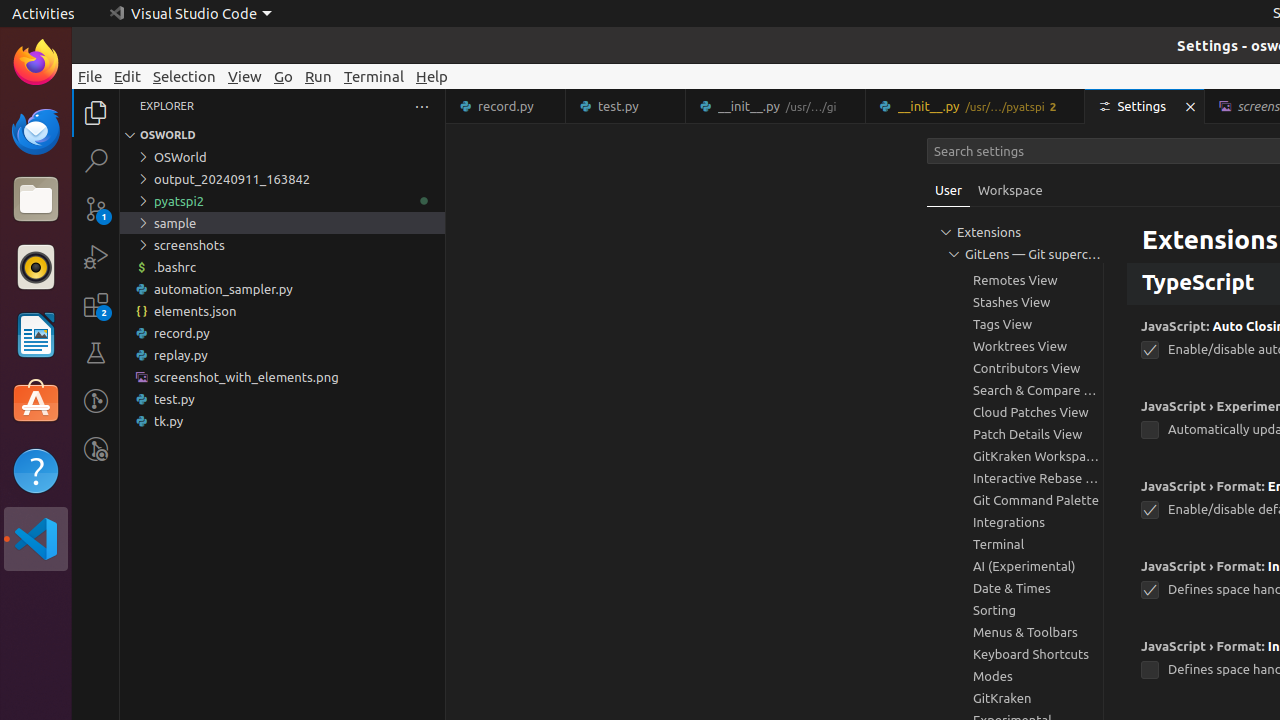  What do you see at coordinates (284, 76) in the screenshot?
I see `Go` at bounding box center [284, 76].